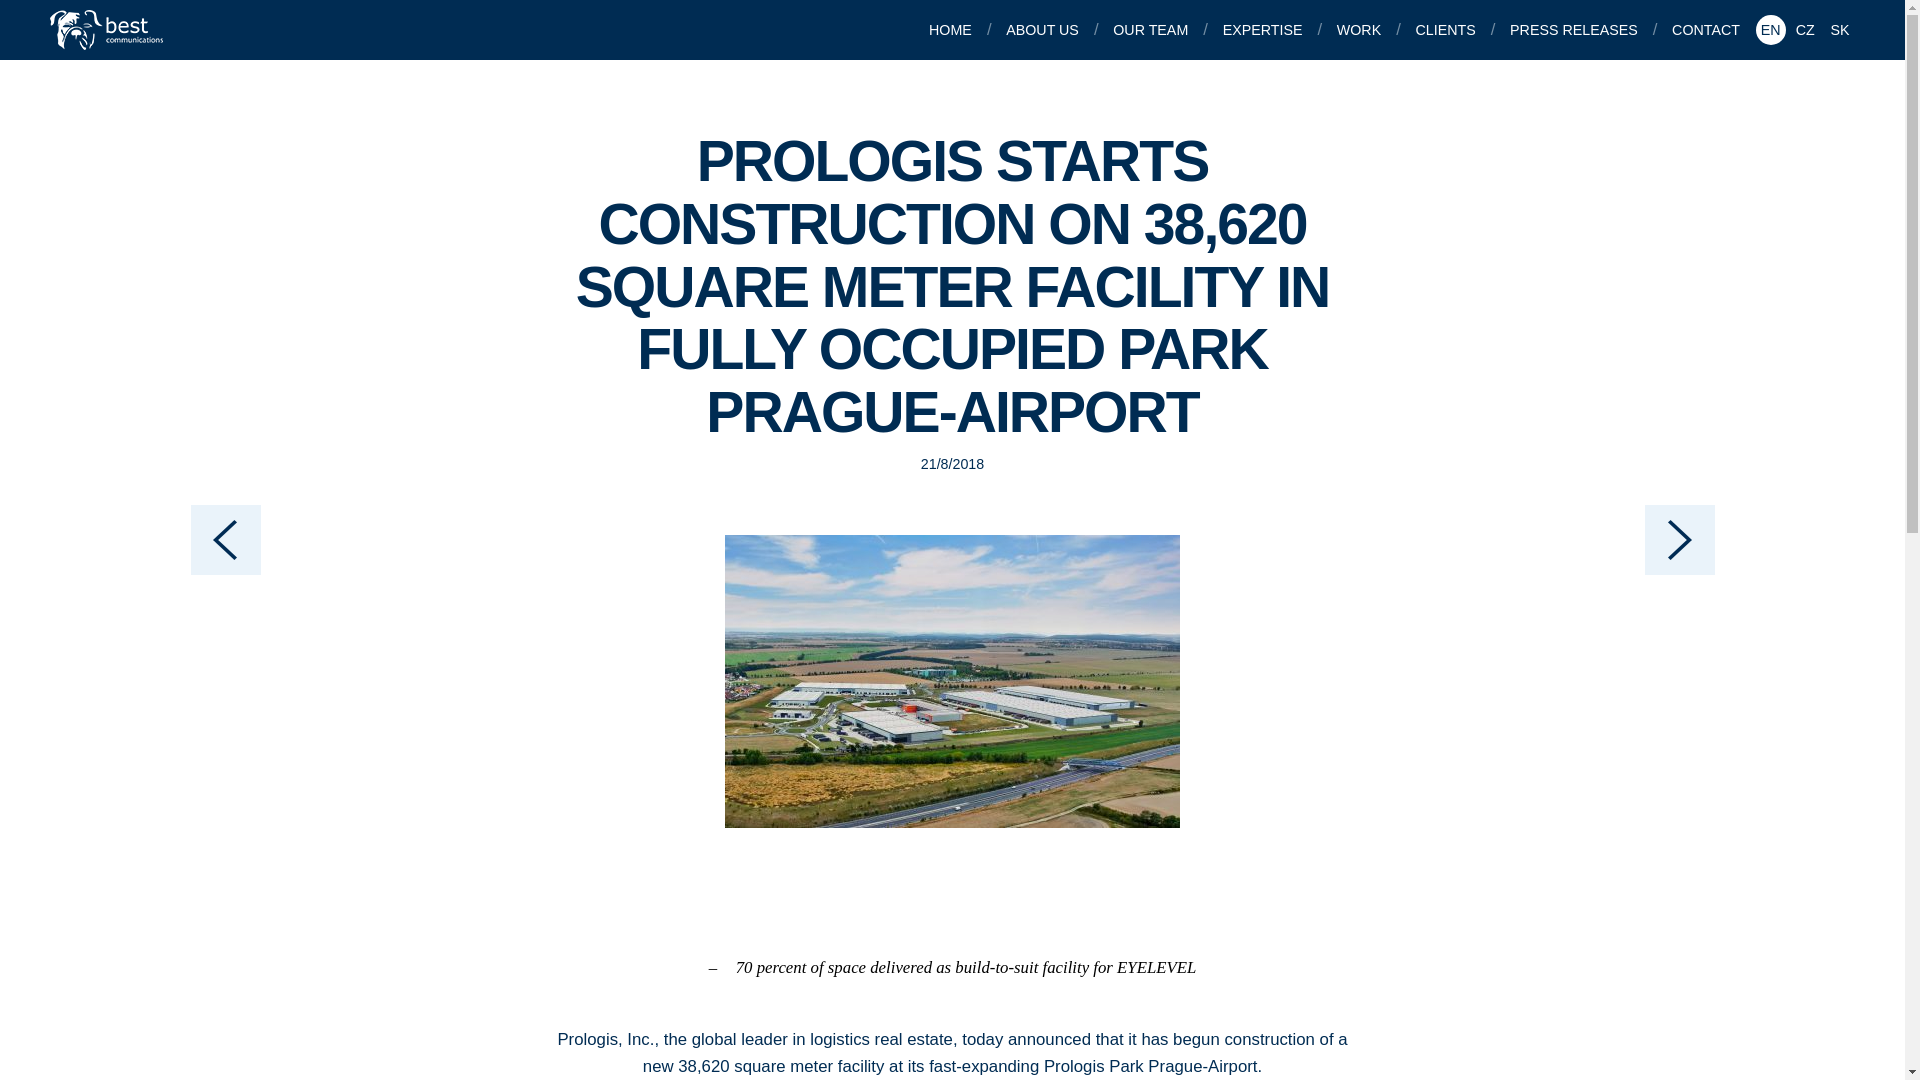 Image resolution: width=1920 pixels, height=1080 pixels. I want to click on HOME, so click(952, 30).